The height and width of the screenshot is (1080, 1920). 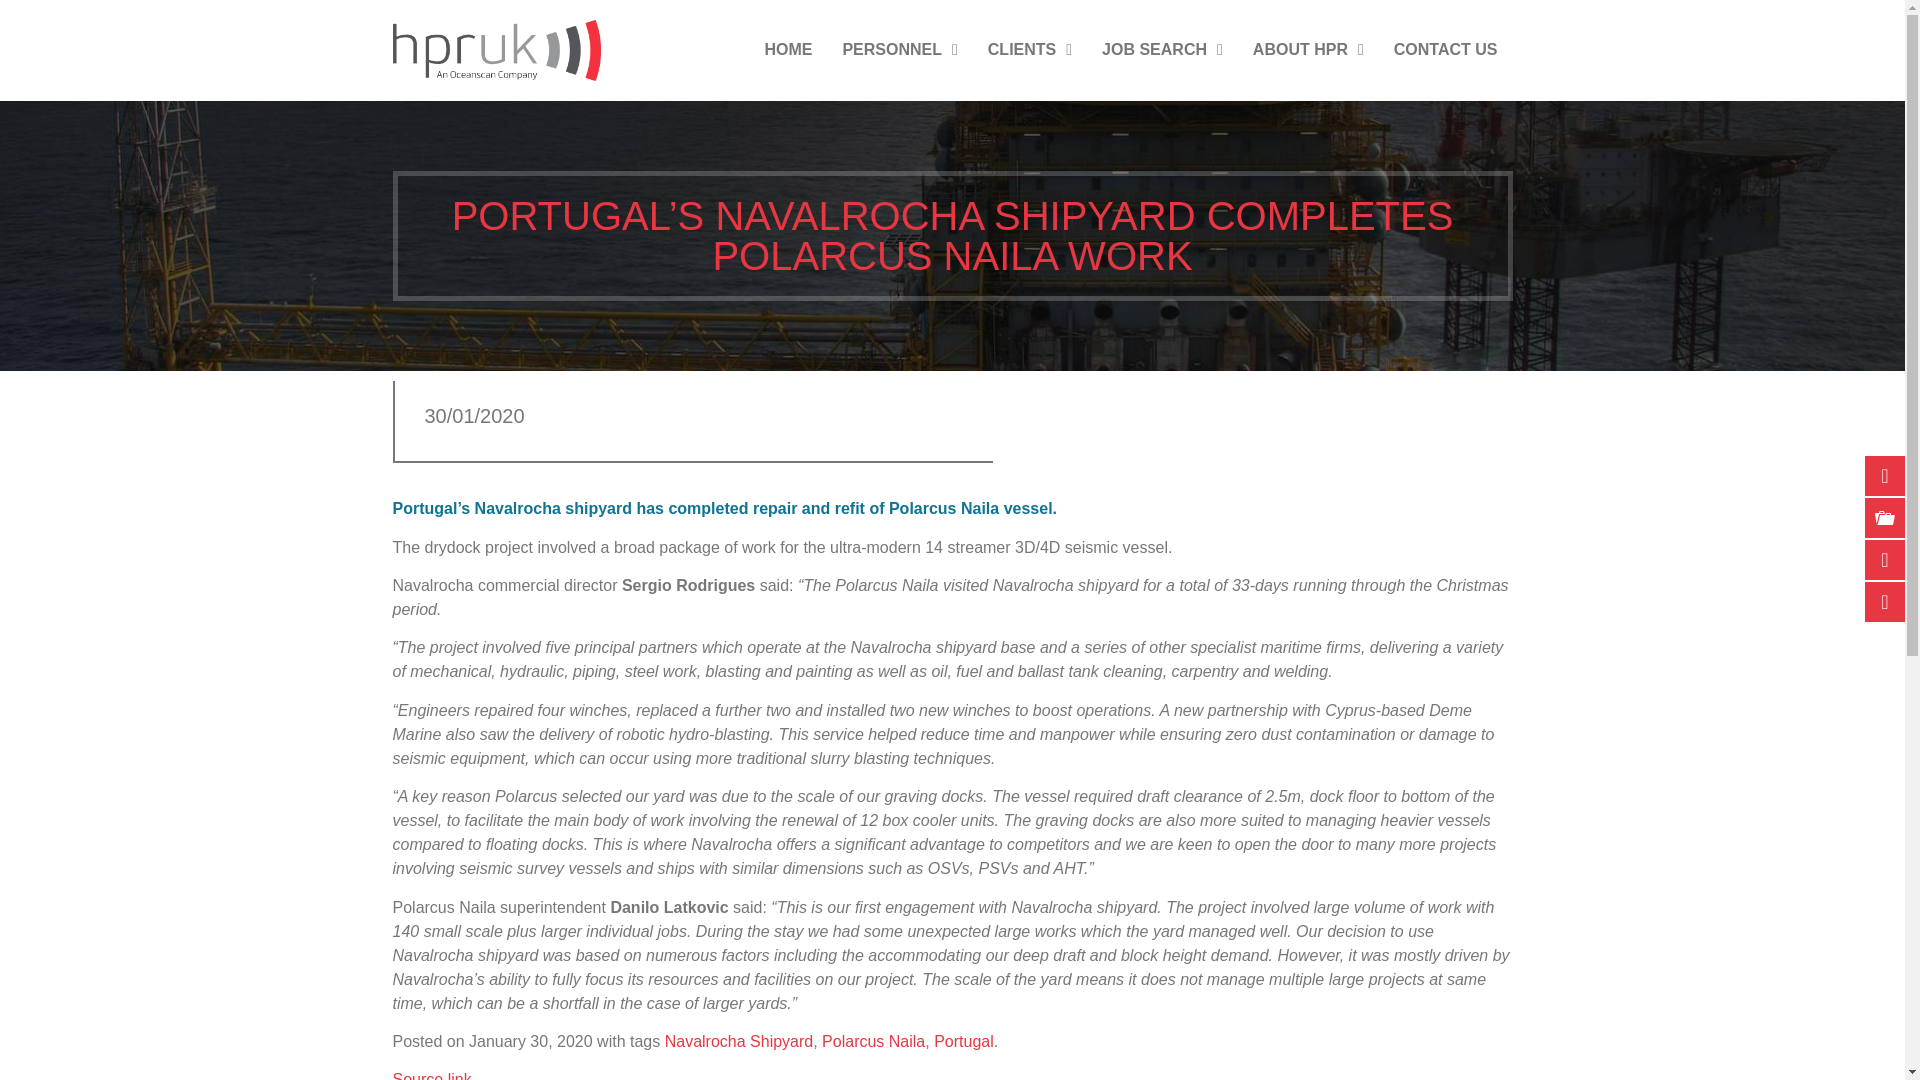 I want to click on CONTACT US, so click(x=1445, y=50).